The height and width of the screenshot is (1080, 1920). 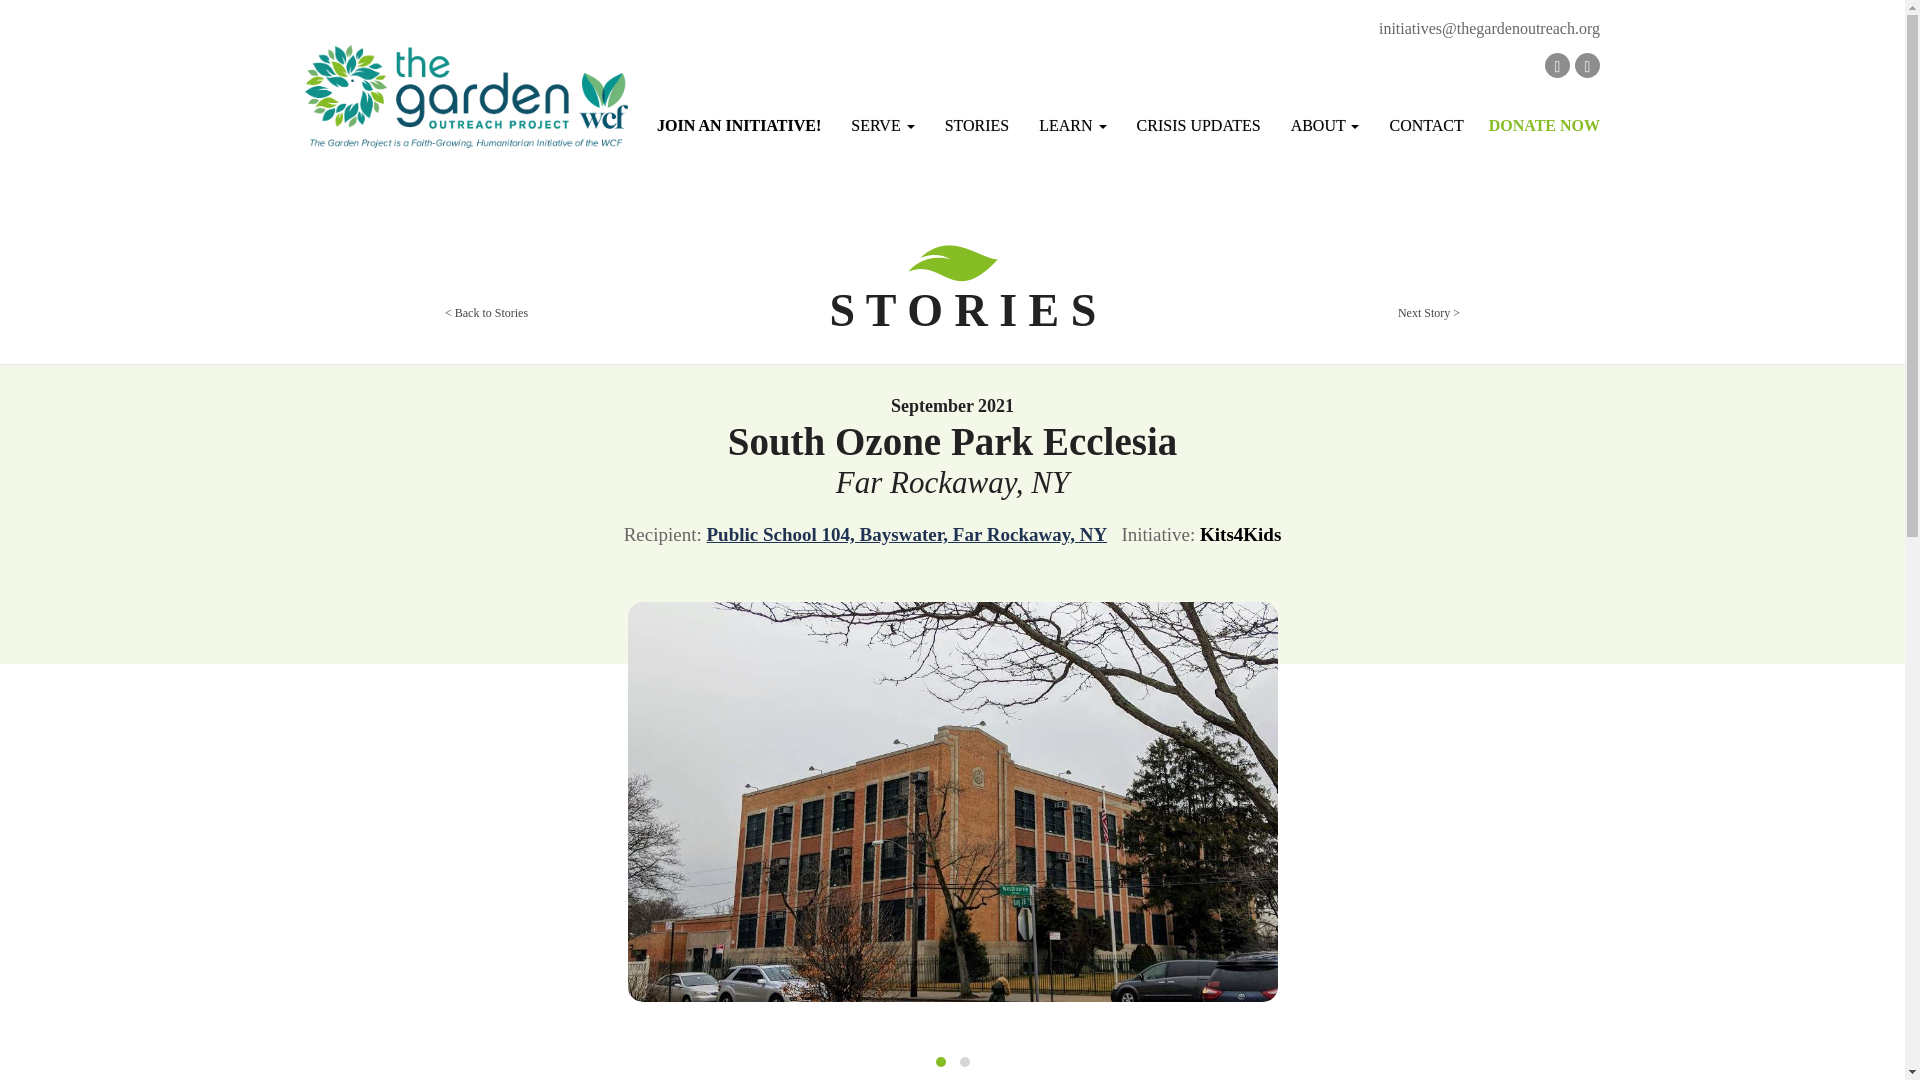 I want to click on DONATE NOW, so click(x=1538, y=131).